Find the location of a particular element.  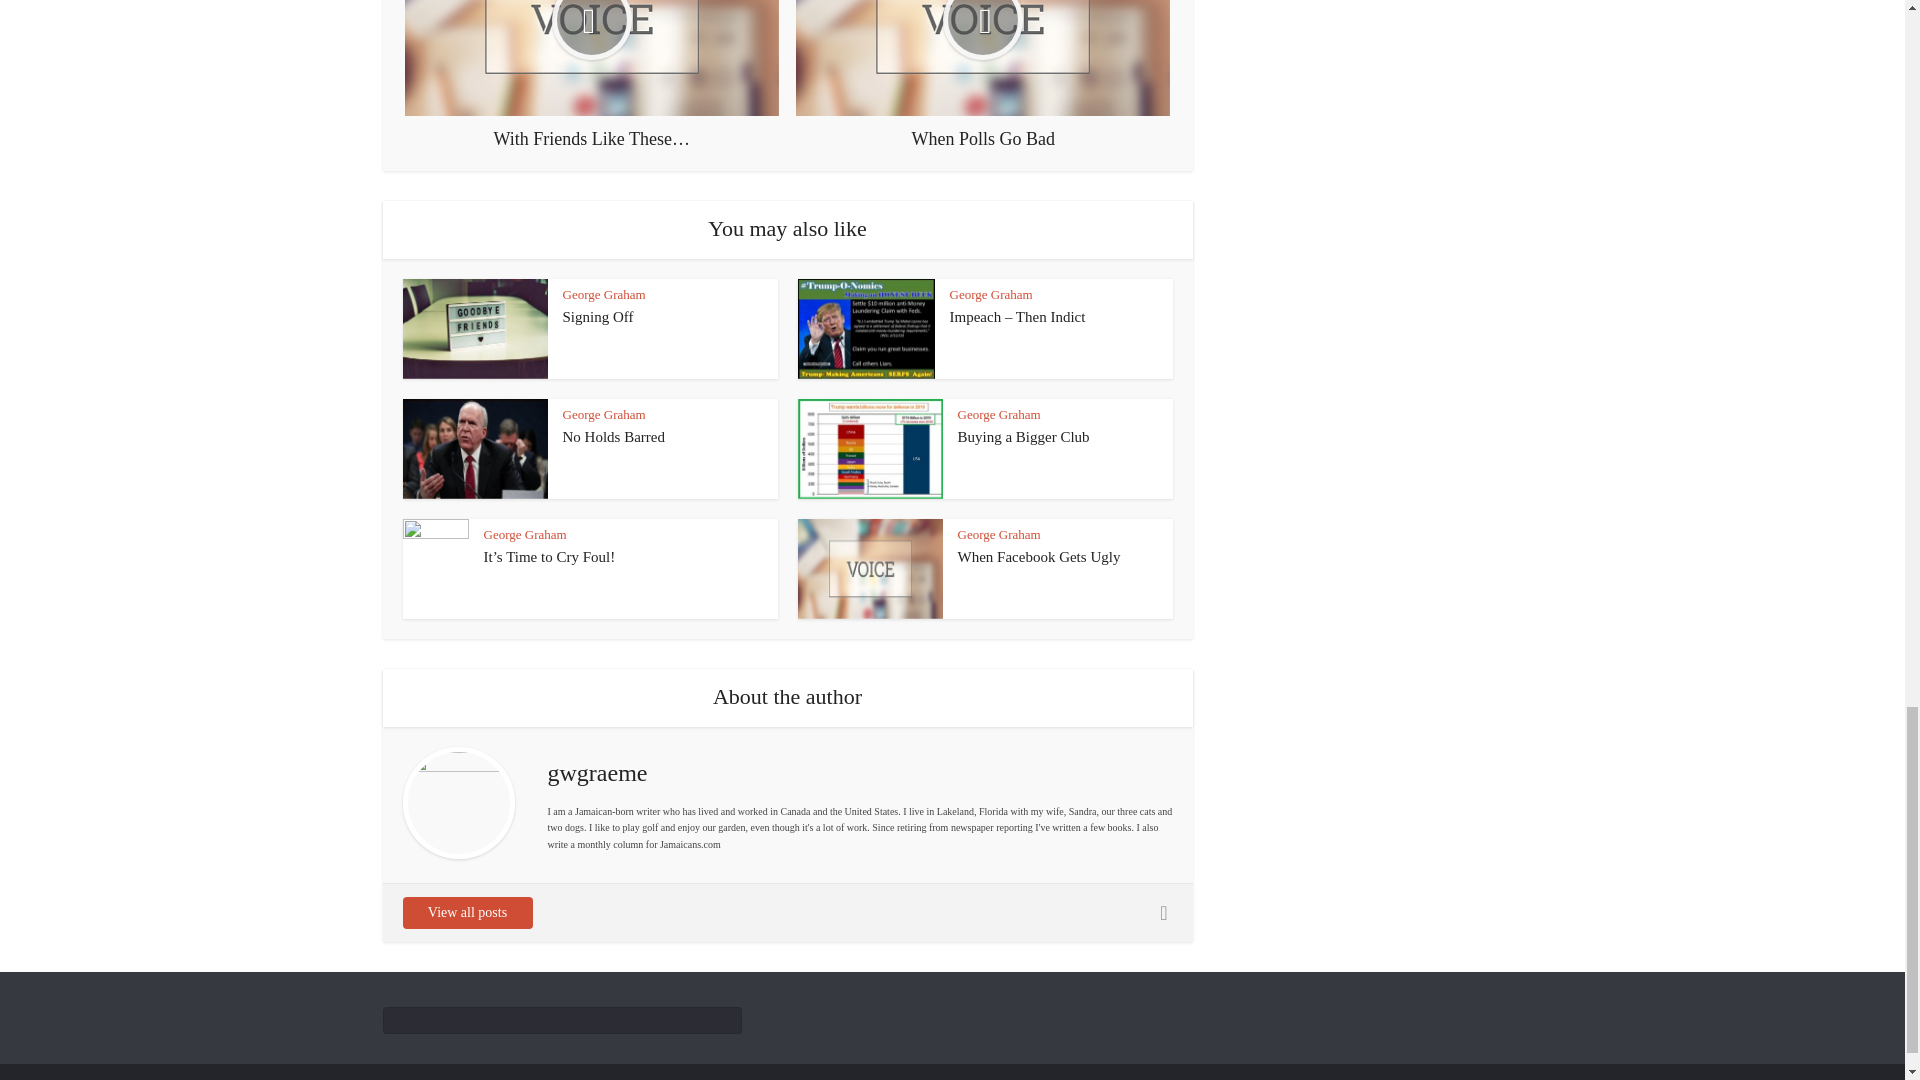

When Facebook Gets Ugly is located at coordinates (1040, 556).